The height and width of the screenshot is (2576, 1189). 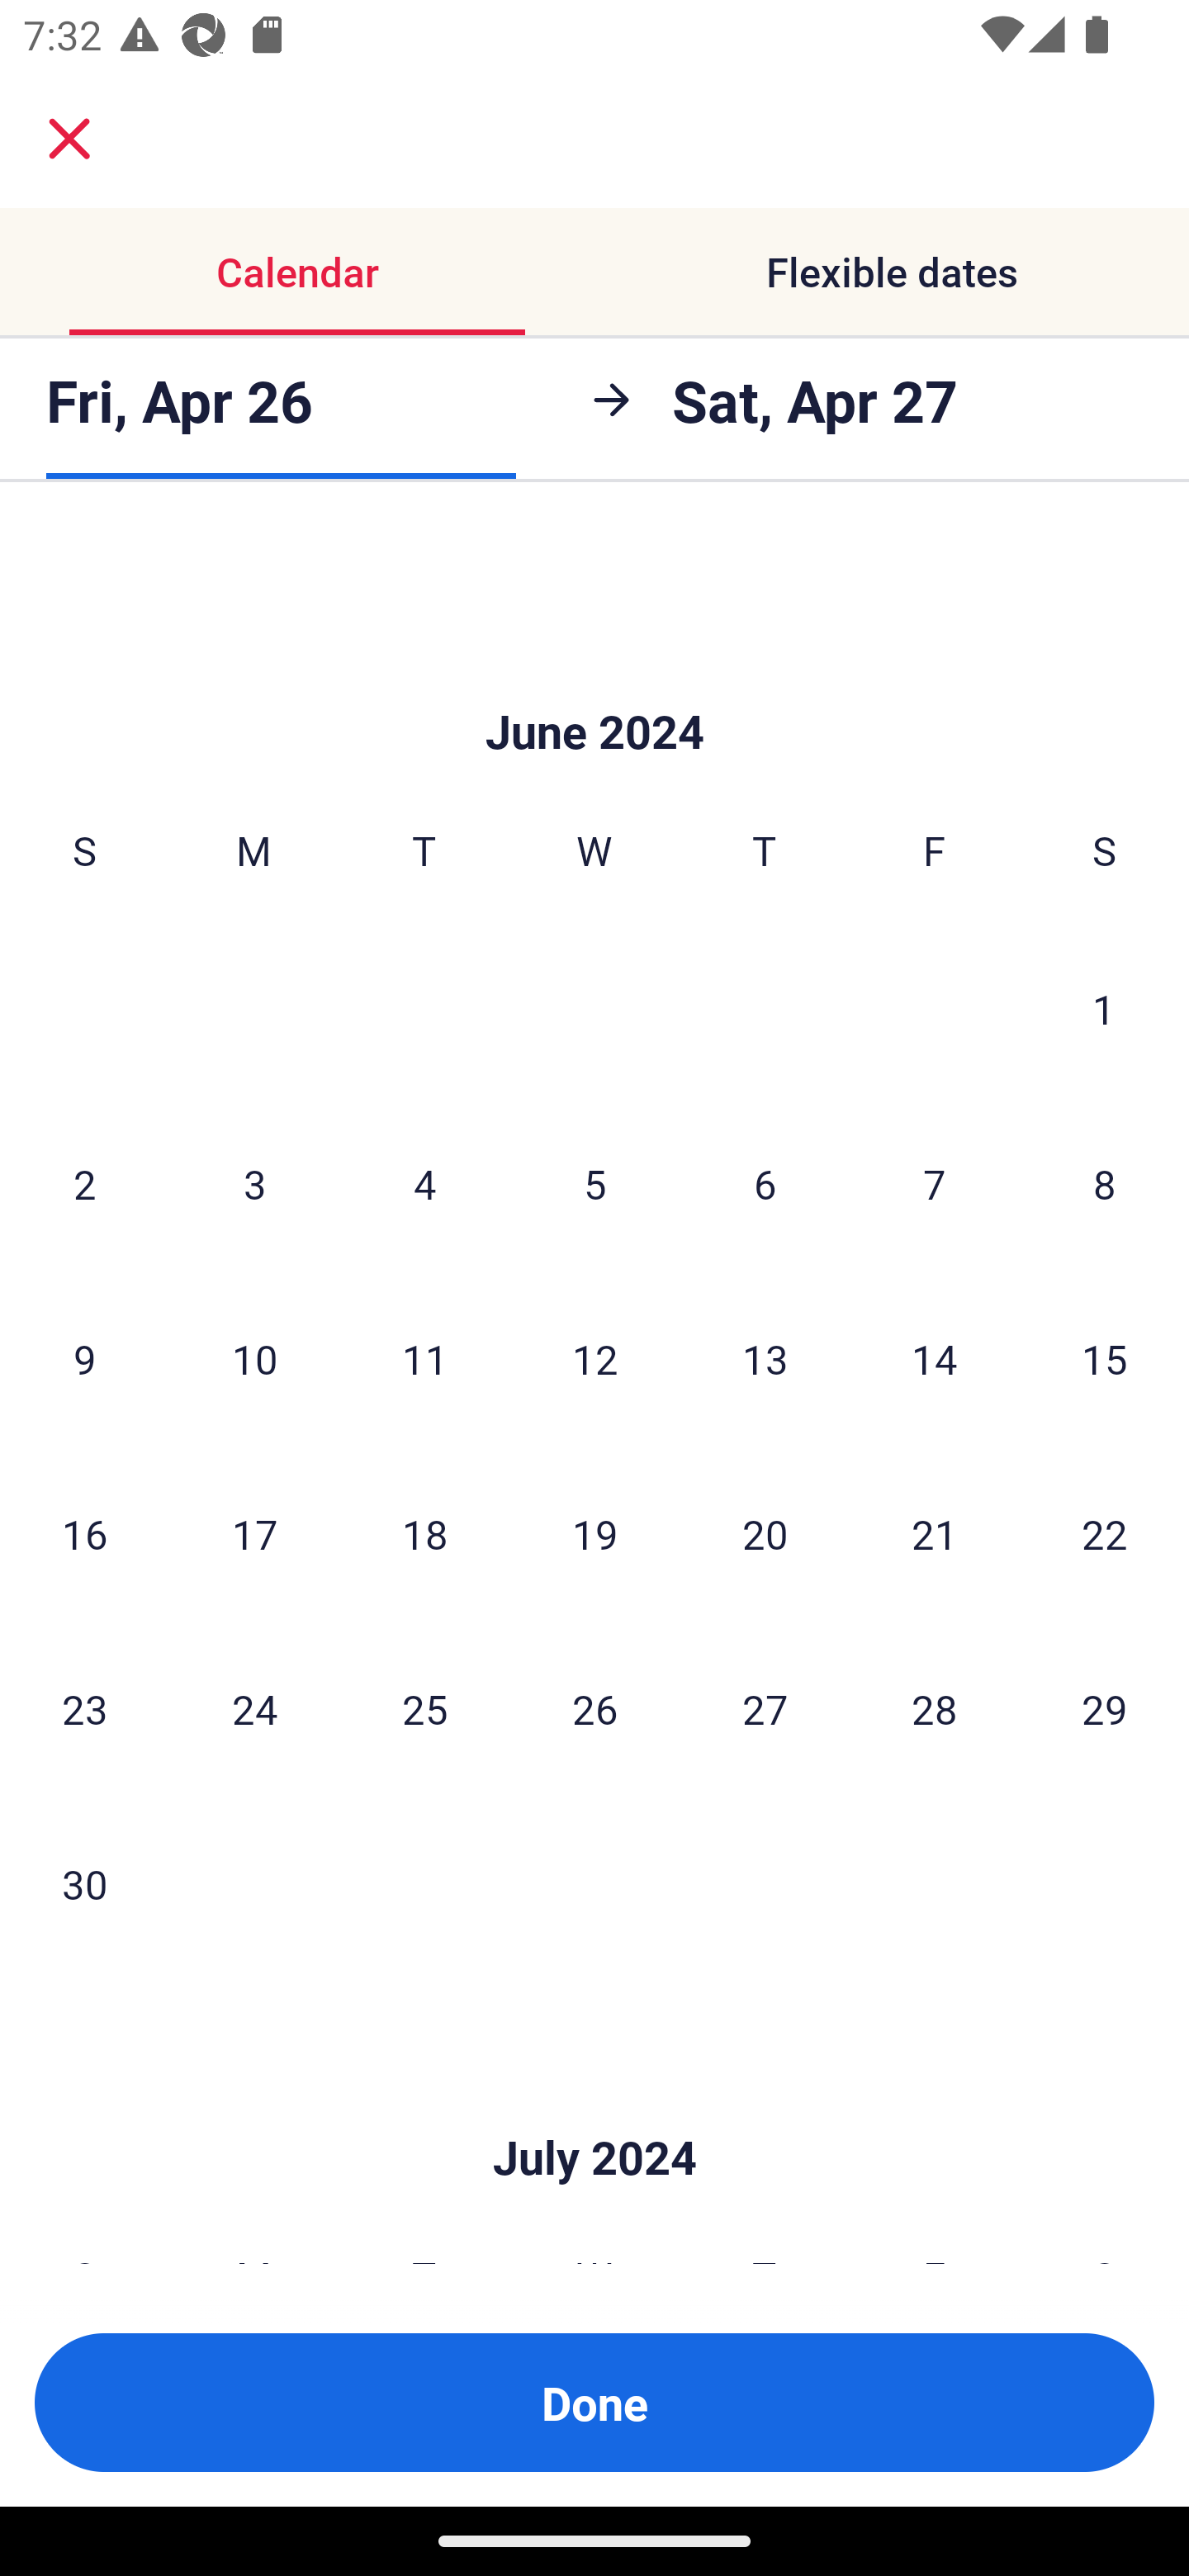 I want to click on 21 Friday, June 21, 2024, so click(x=935, y=1532).